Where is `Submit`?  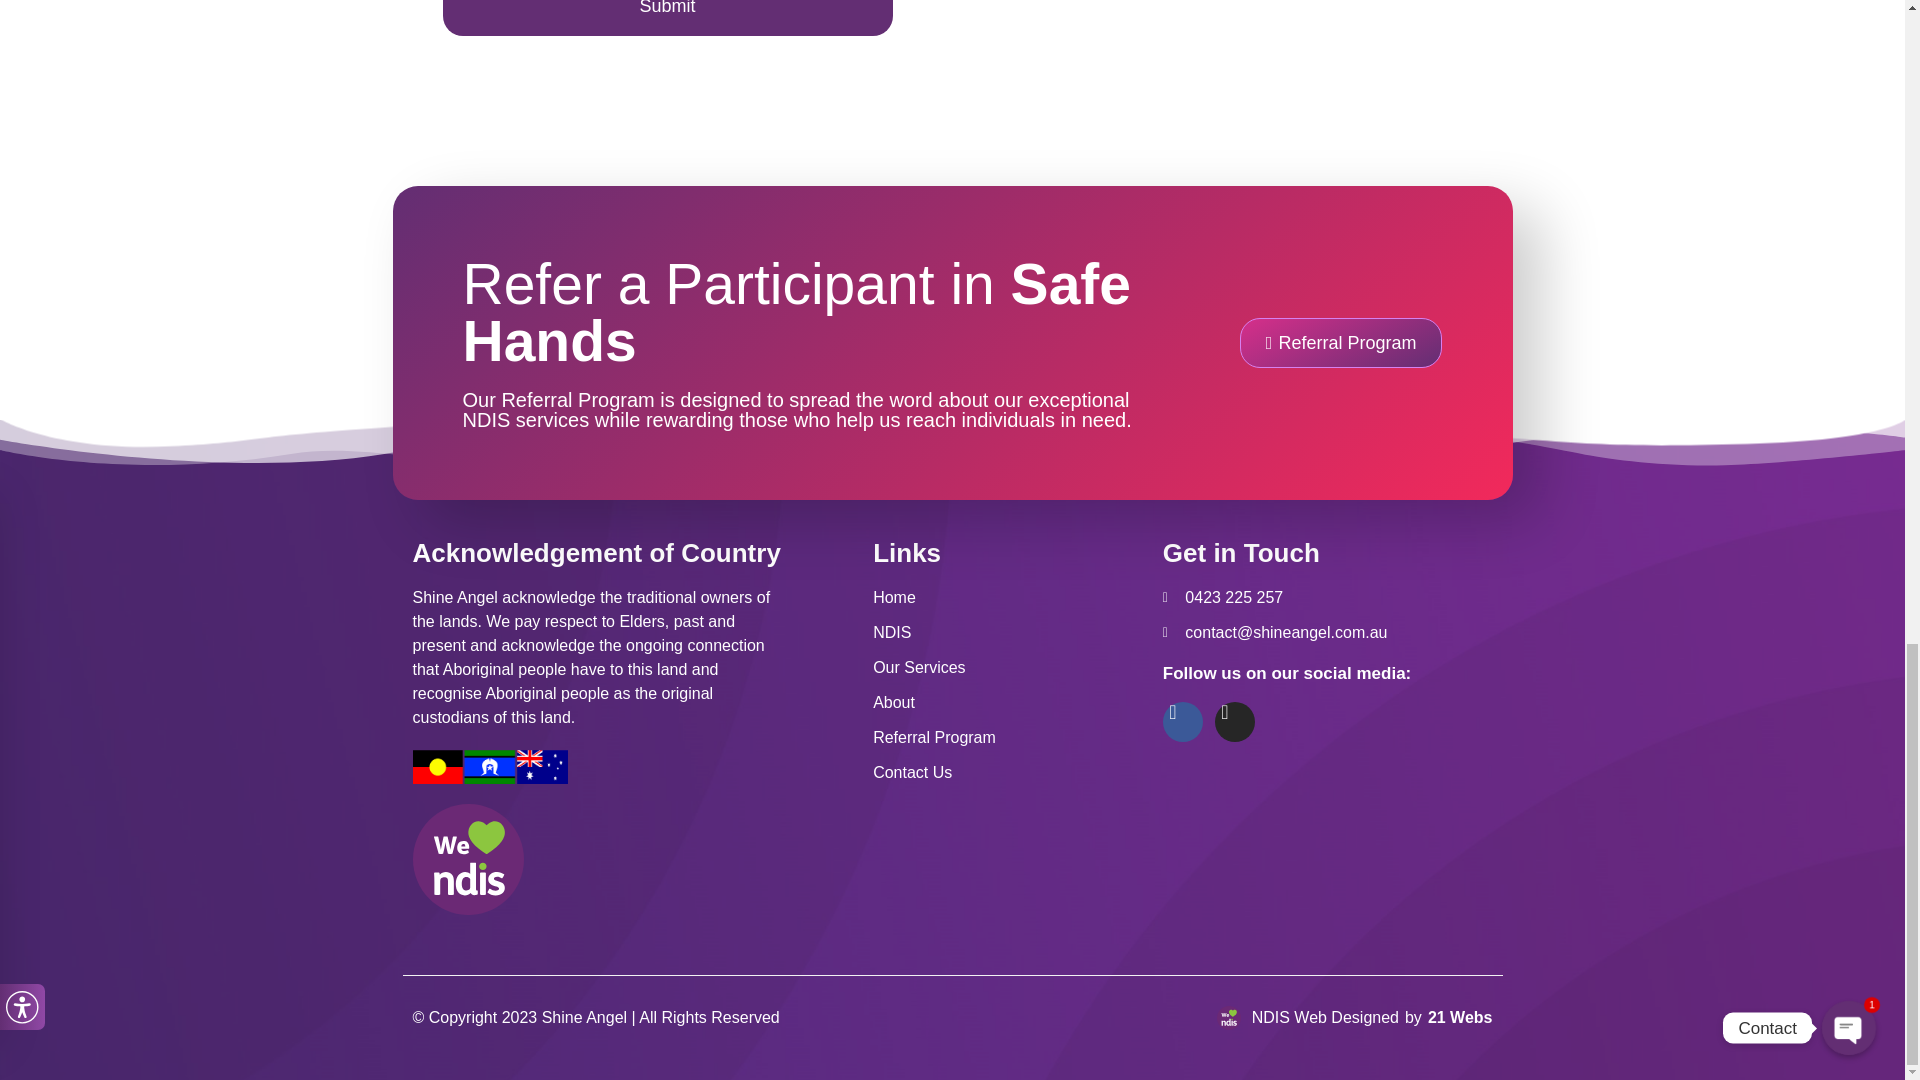 Submit is located at coordinates (666, 18).